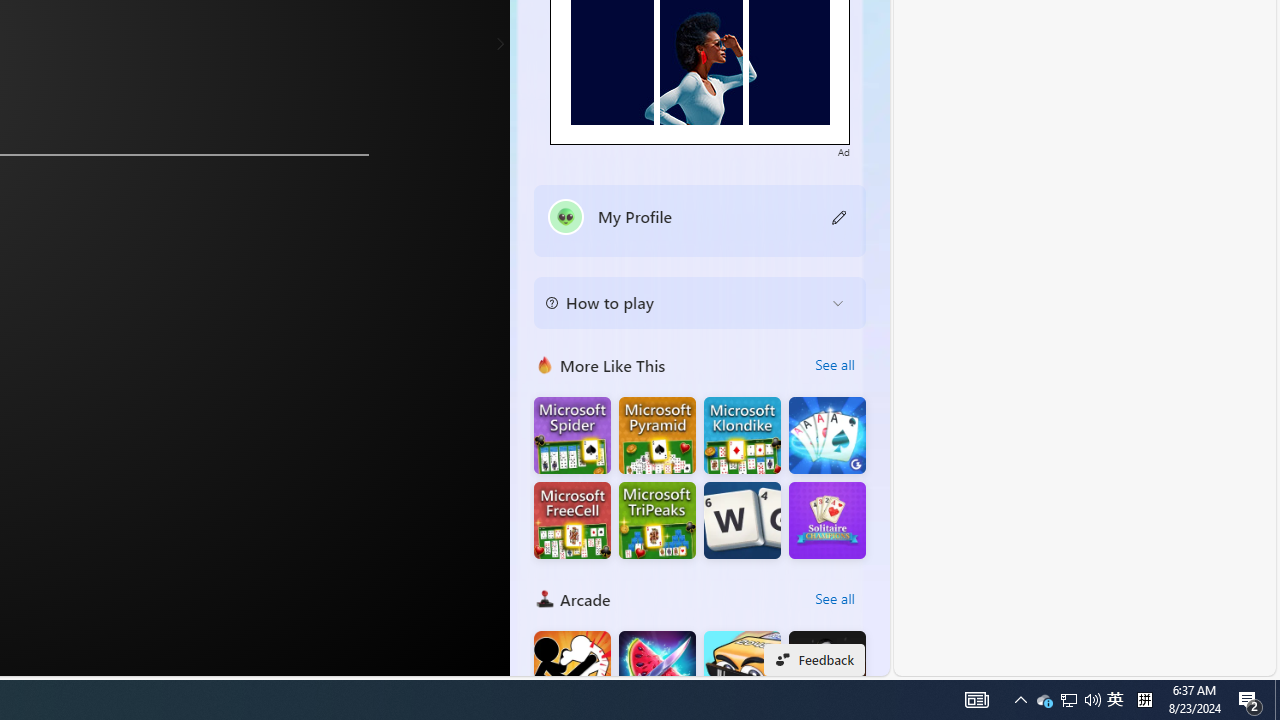 The height and width of the screenshot is (720, 1280). Describe the element at coordinates (572, 670) in the screenshot. I see `Stickman Fighter : Mega Brawl` at that location.